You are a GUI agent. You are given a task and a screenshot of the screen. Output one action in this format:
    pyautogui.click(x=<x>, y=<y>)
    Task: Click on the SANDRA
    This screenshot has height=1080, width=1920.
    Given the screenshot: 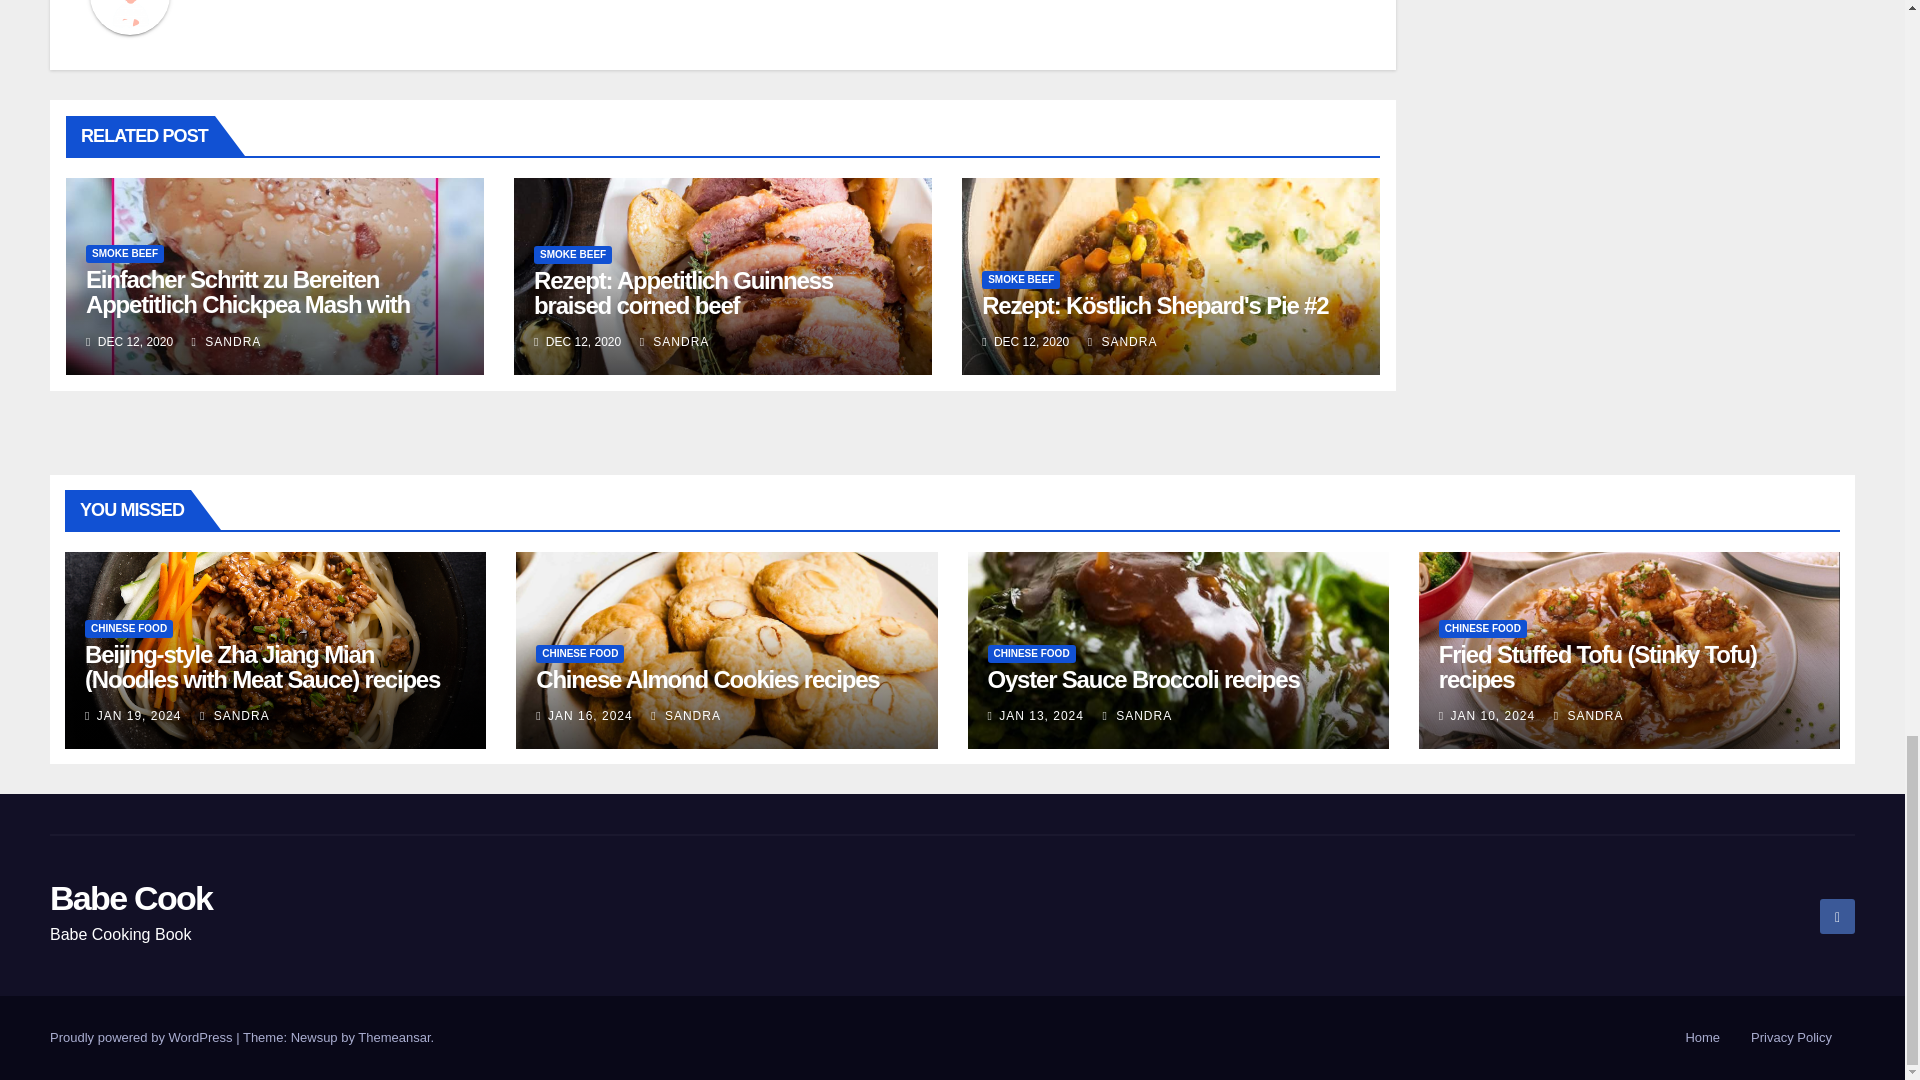 What is the action you would take?
    pyautogui.click(x=674, y=341)
    